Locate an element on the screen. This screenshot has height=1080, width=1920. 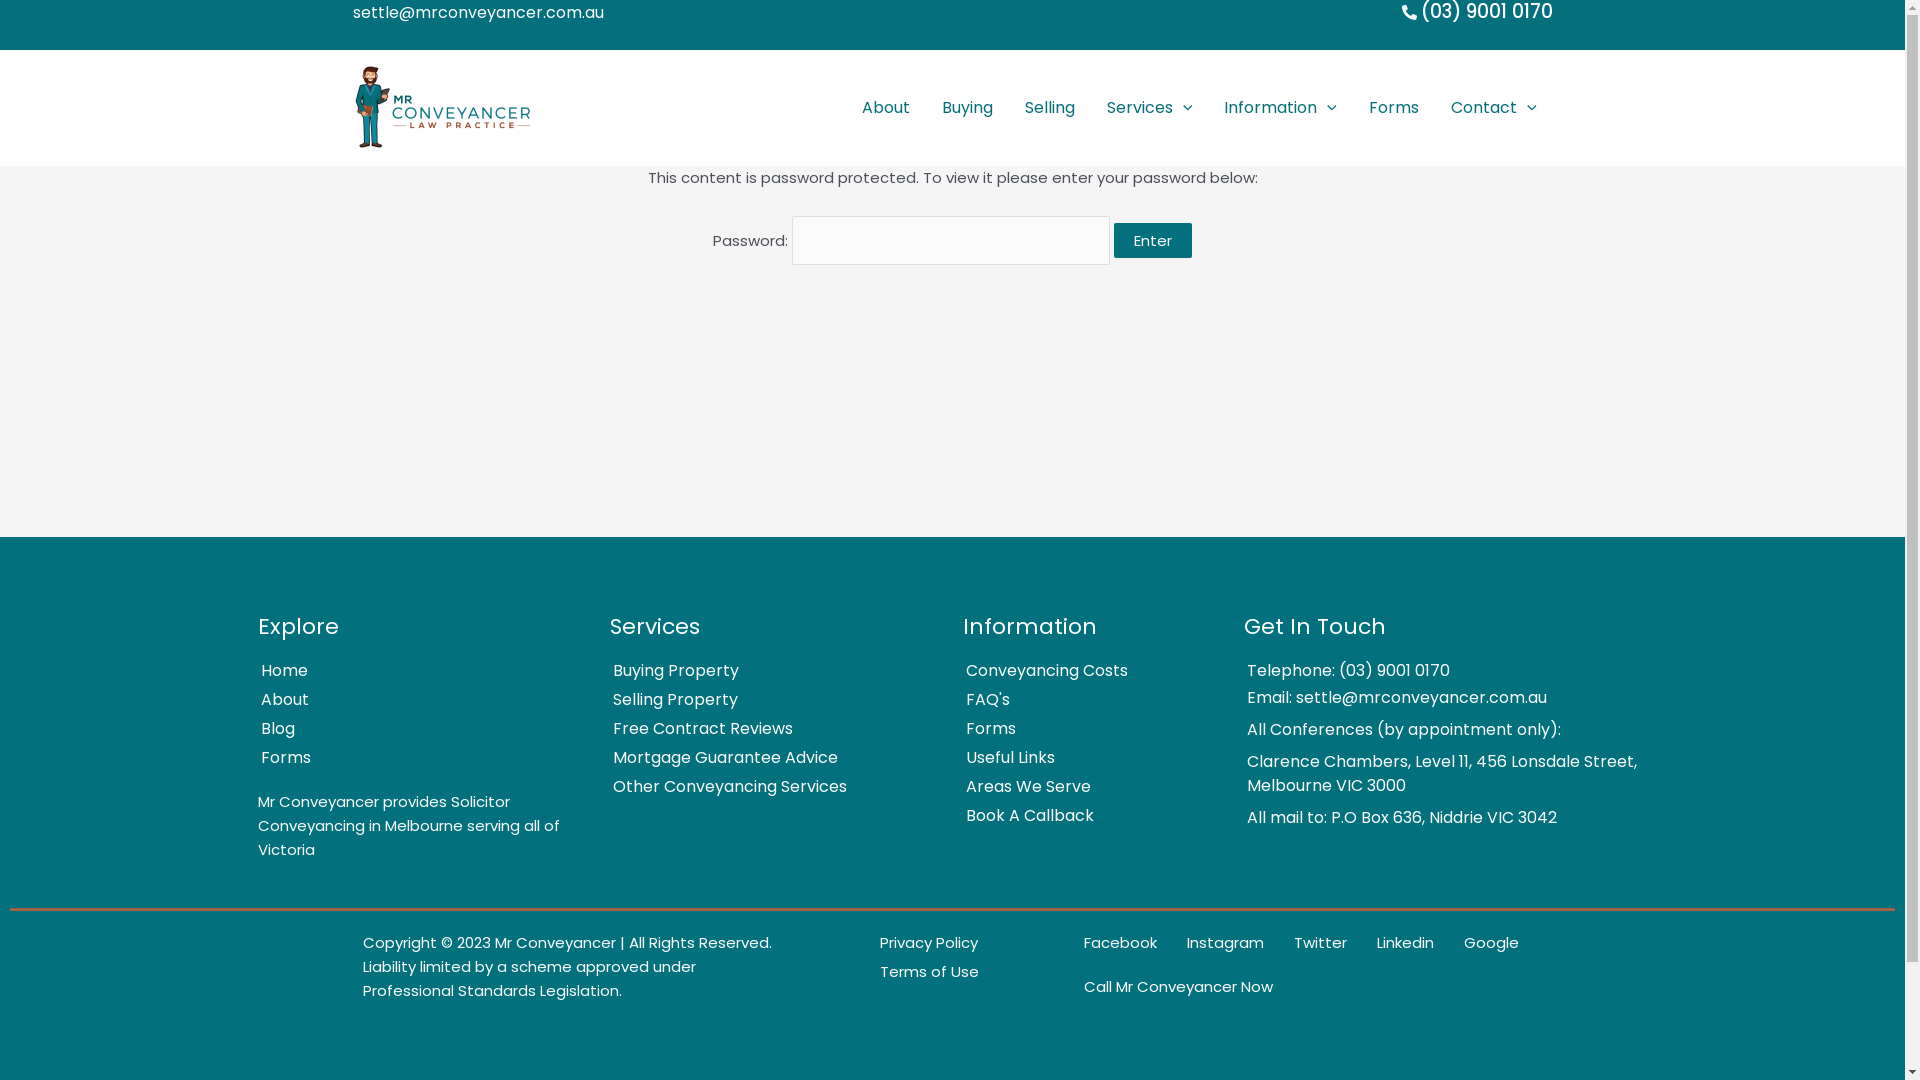
Services is located at coordinates (1150, 108).